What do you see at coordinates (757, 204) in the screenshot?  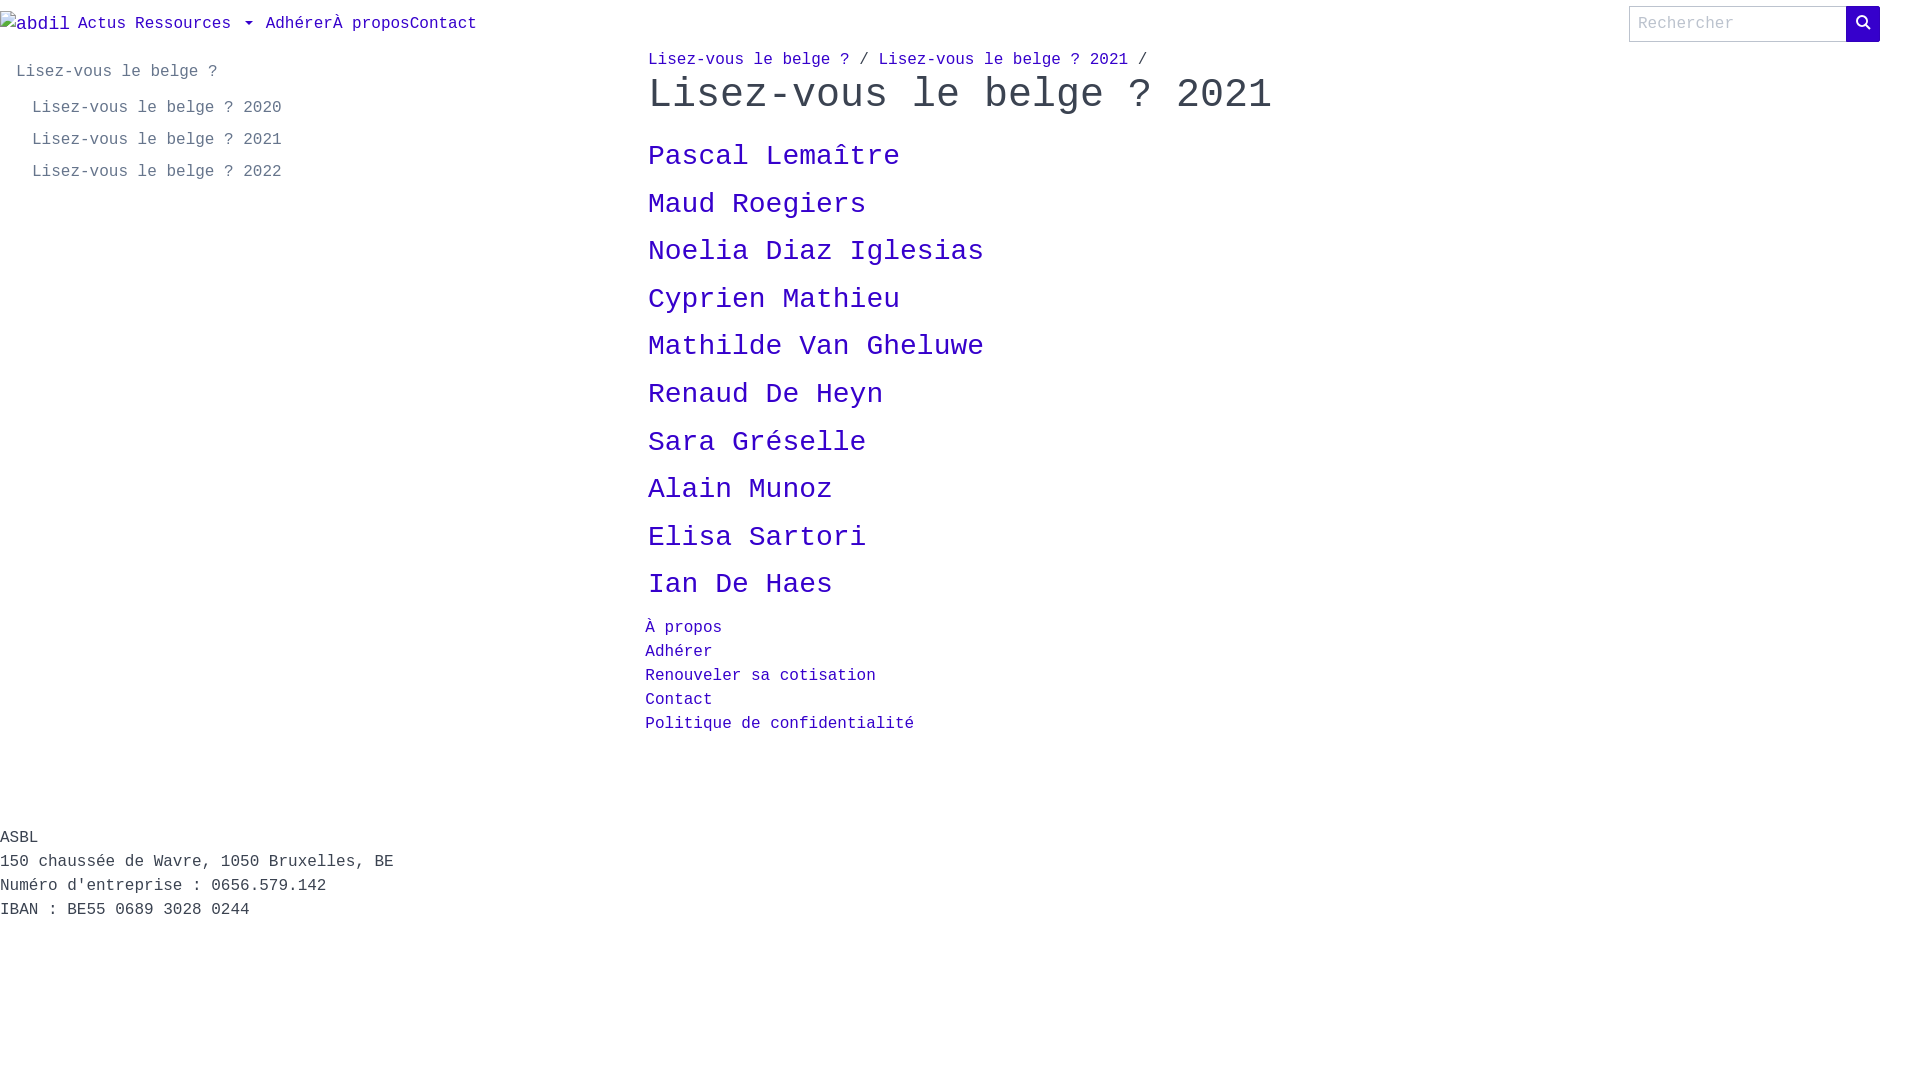 I see `Maud Roegiers` at bounding box center [757, 204].